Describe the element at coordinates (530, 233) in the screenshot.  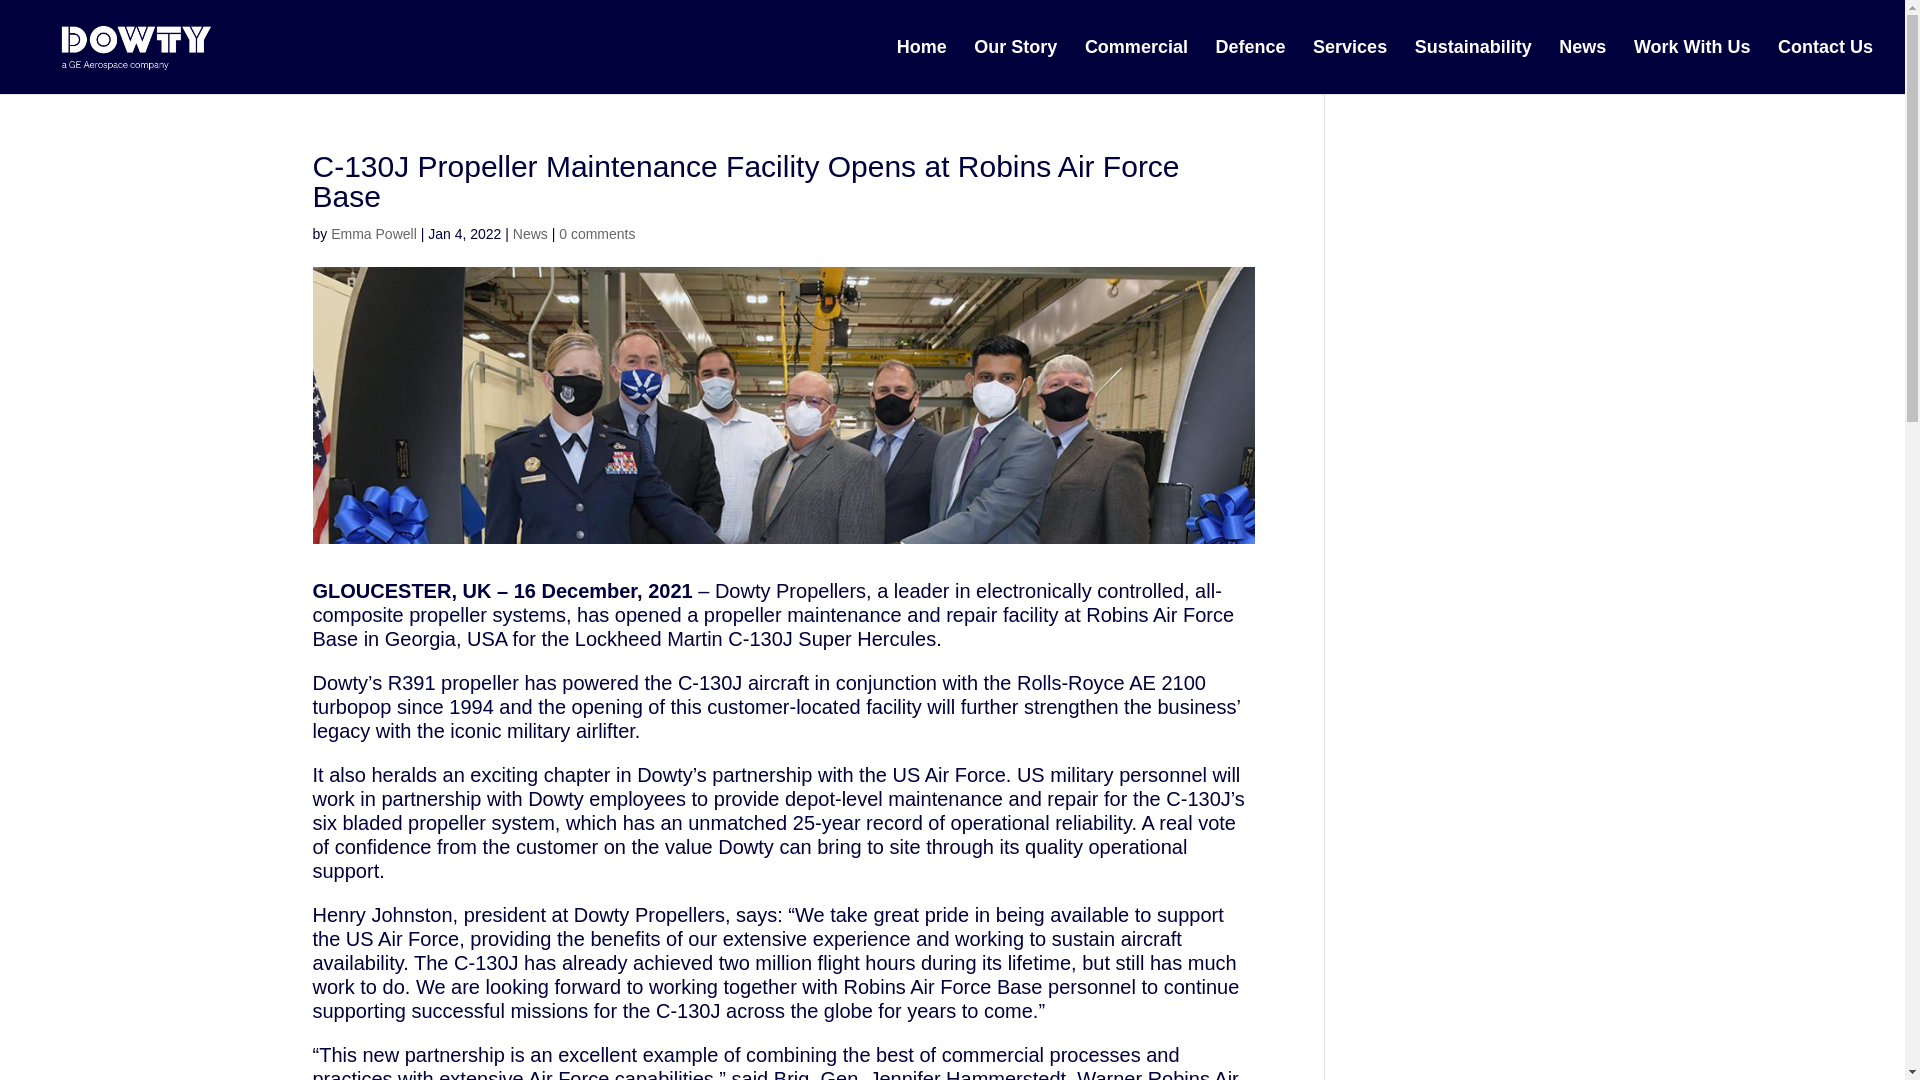
I see `News` at that location.